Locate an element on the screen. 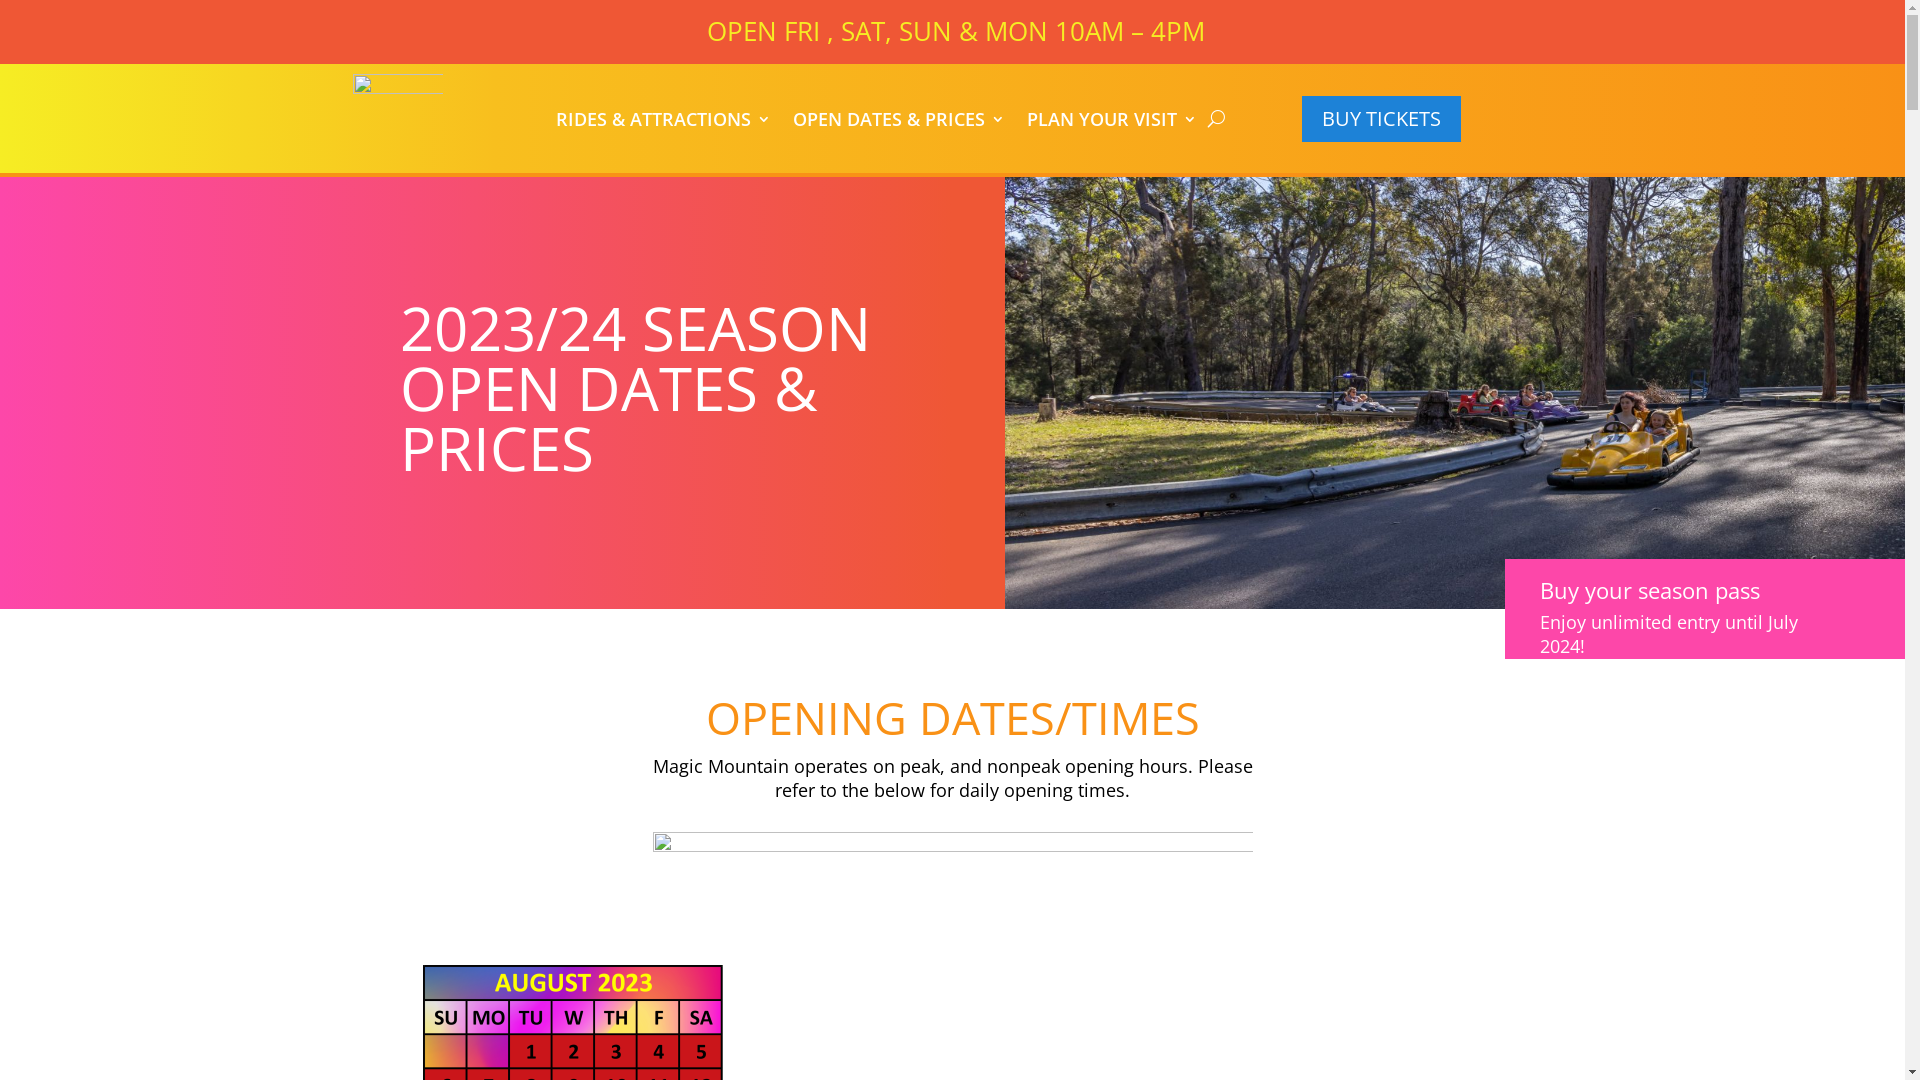  OPEN DATES & PRICES is located at coordinates (899, 118).